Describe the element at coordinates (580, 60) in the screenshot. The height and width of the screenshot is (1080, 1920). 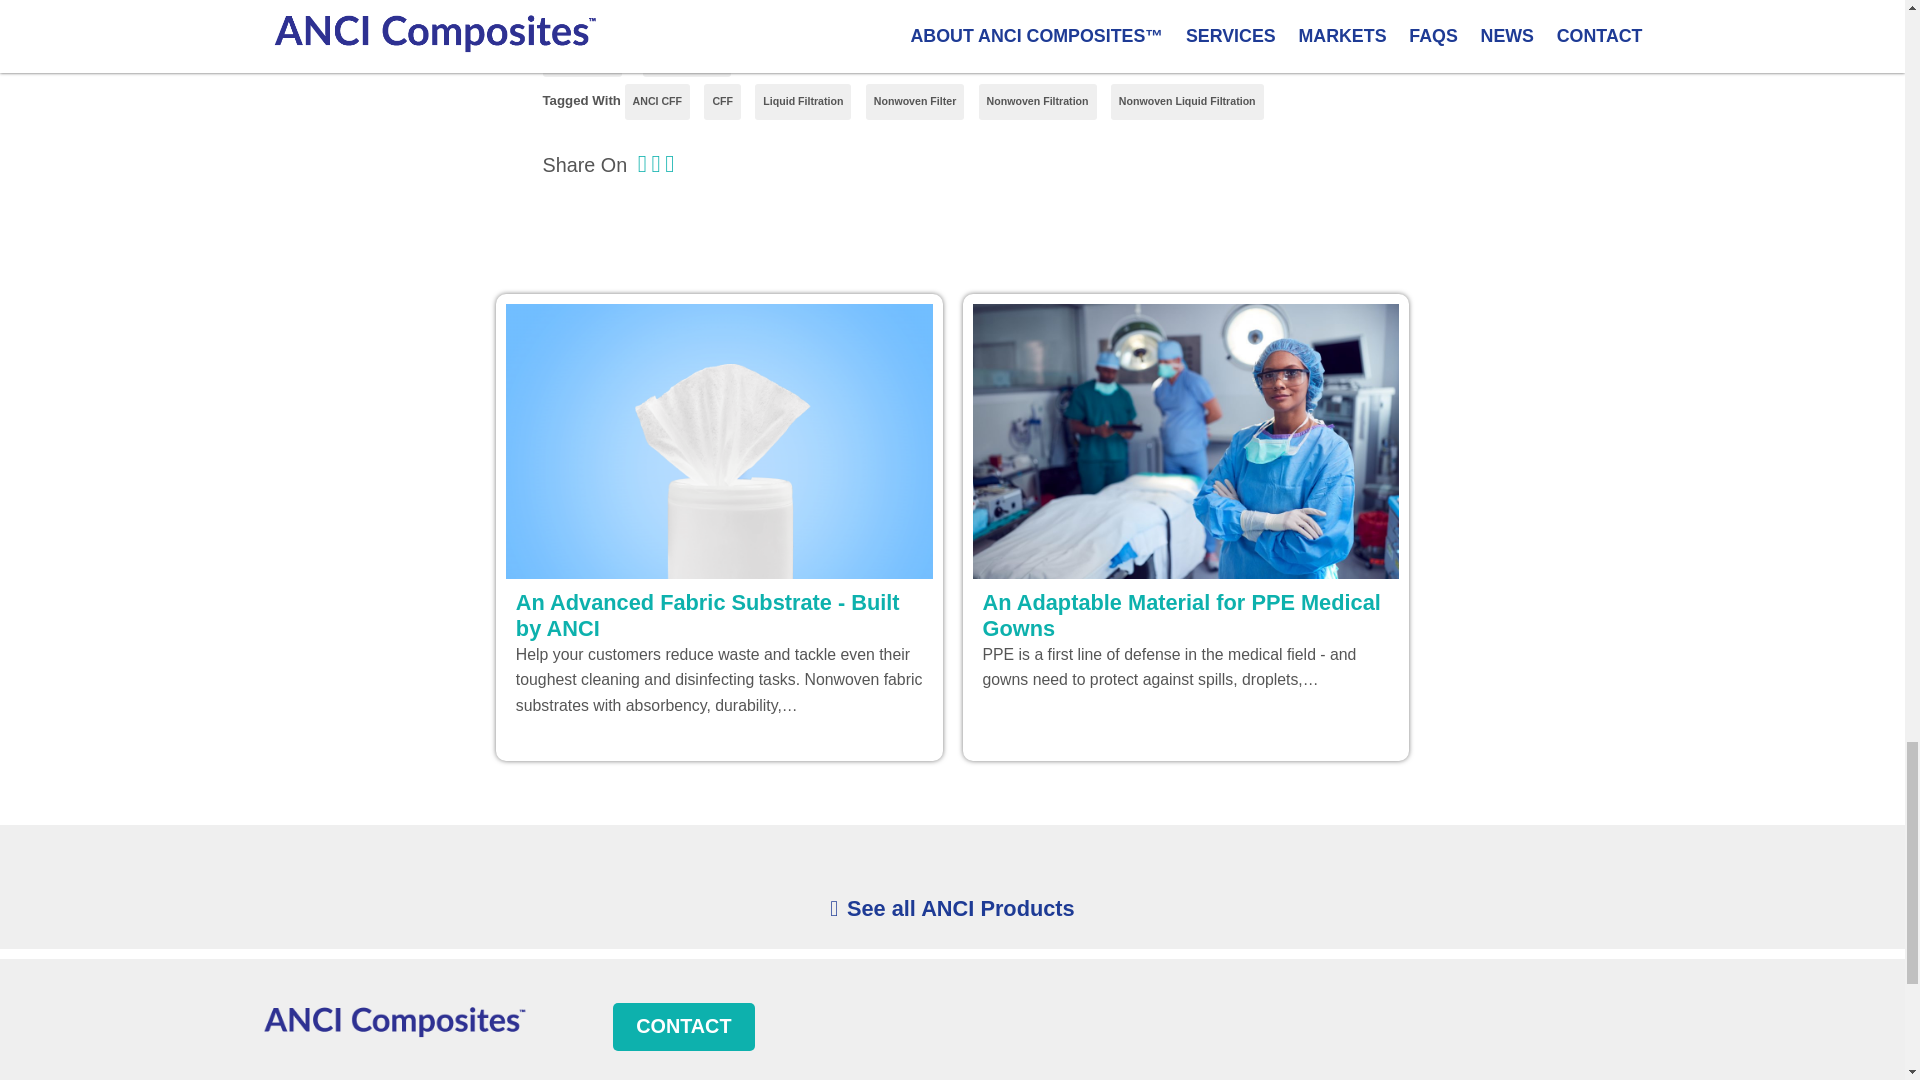
I see `Featured` at that location.